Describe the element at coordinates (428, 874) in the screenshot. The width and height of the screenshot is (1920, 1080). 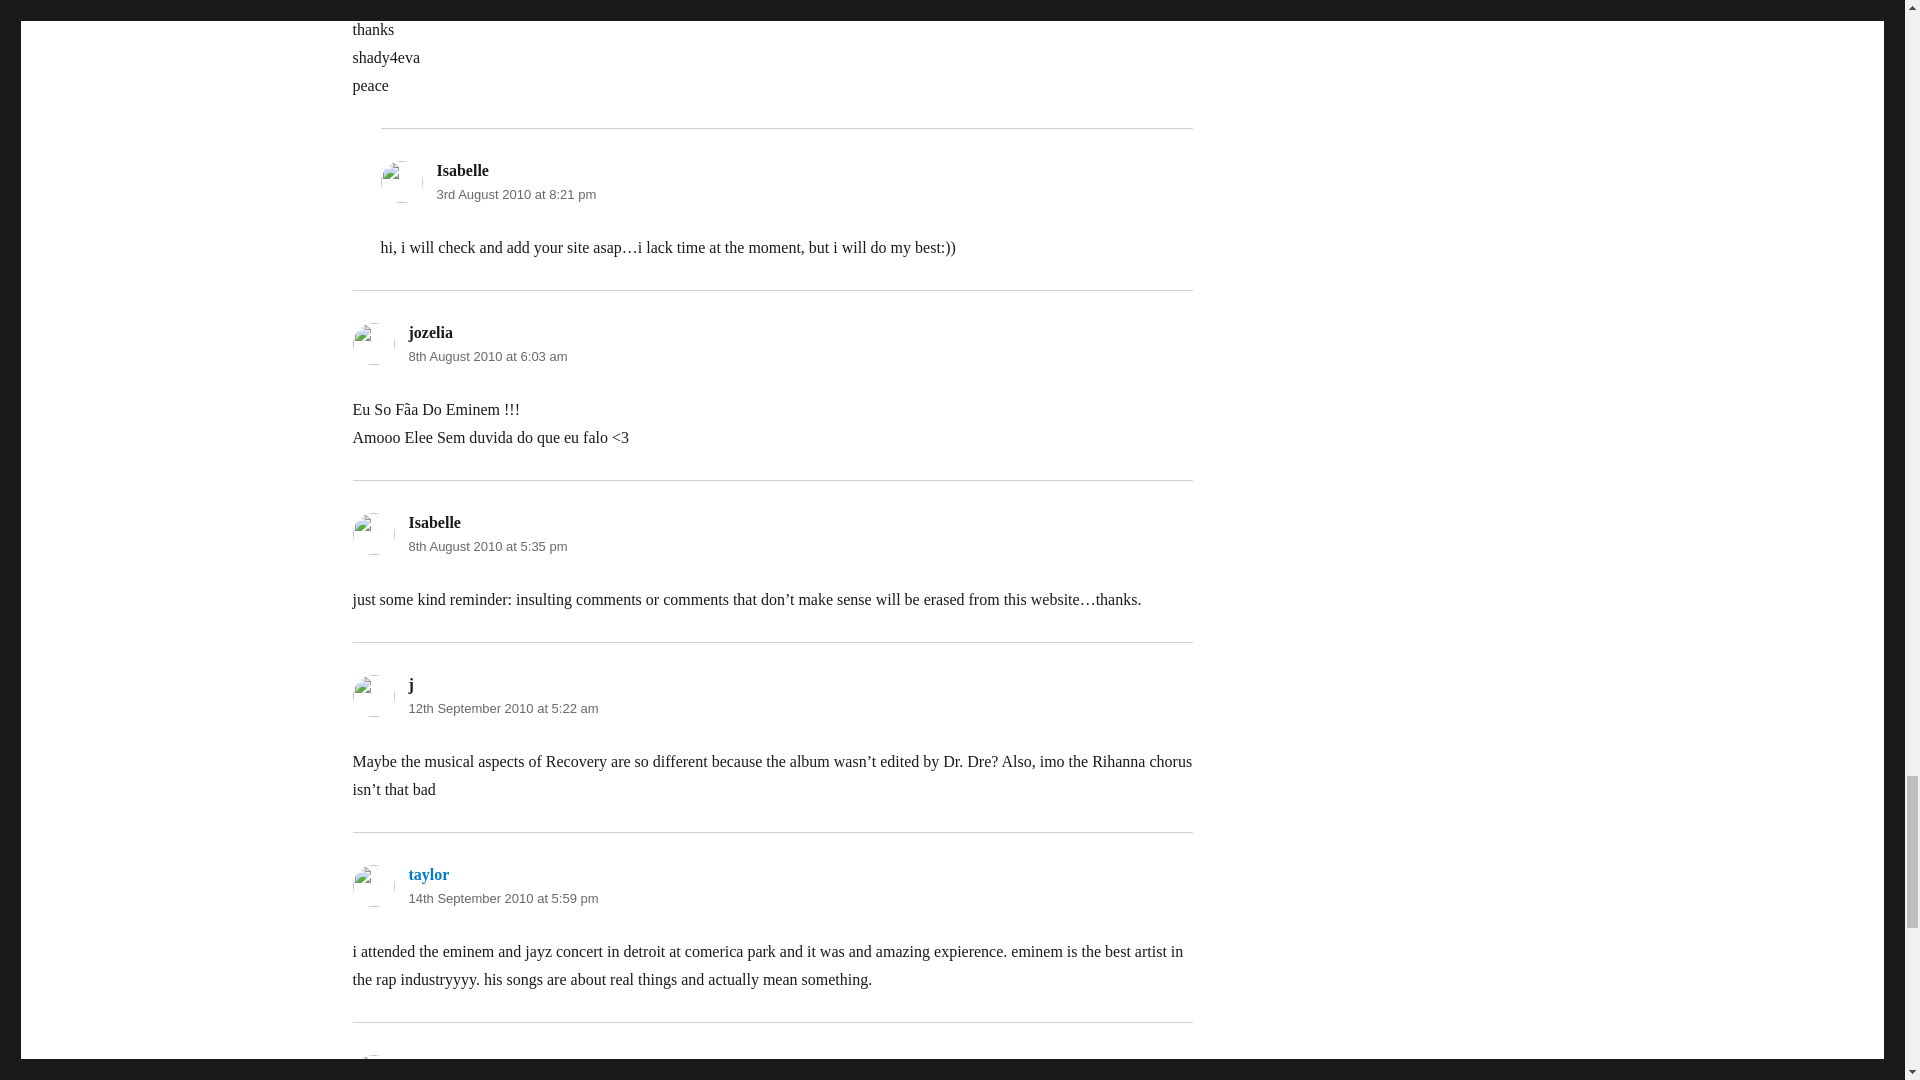
I see `taylor` at that location.